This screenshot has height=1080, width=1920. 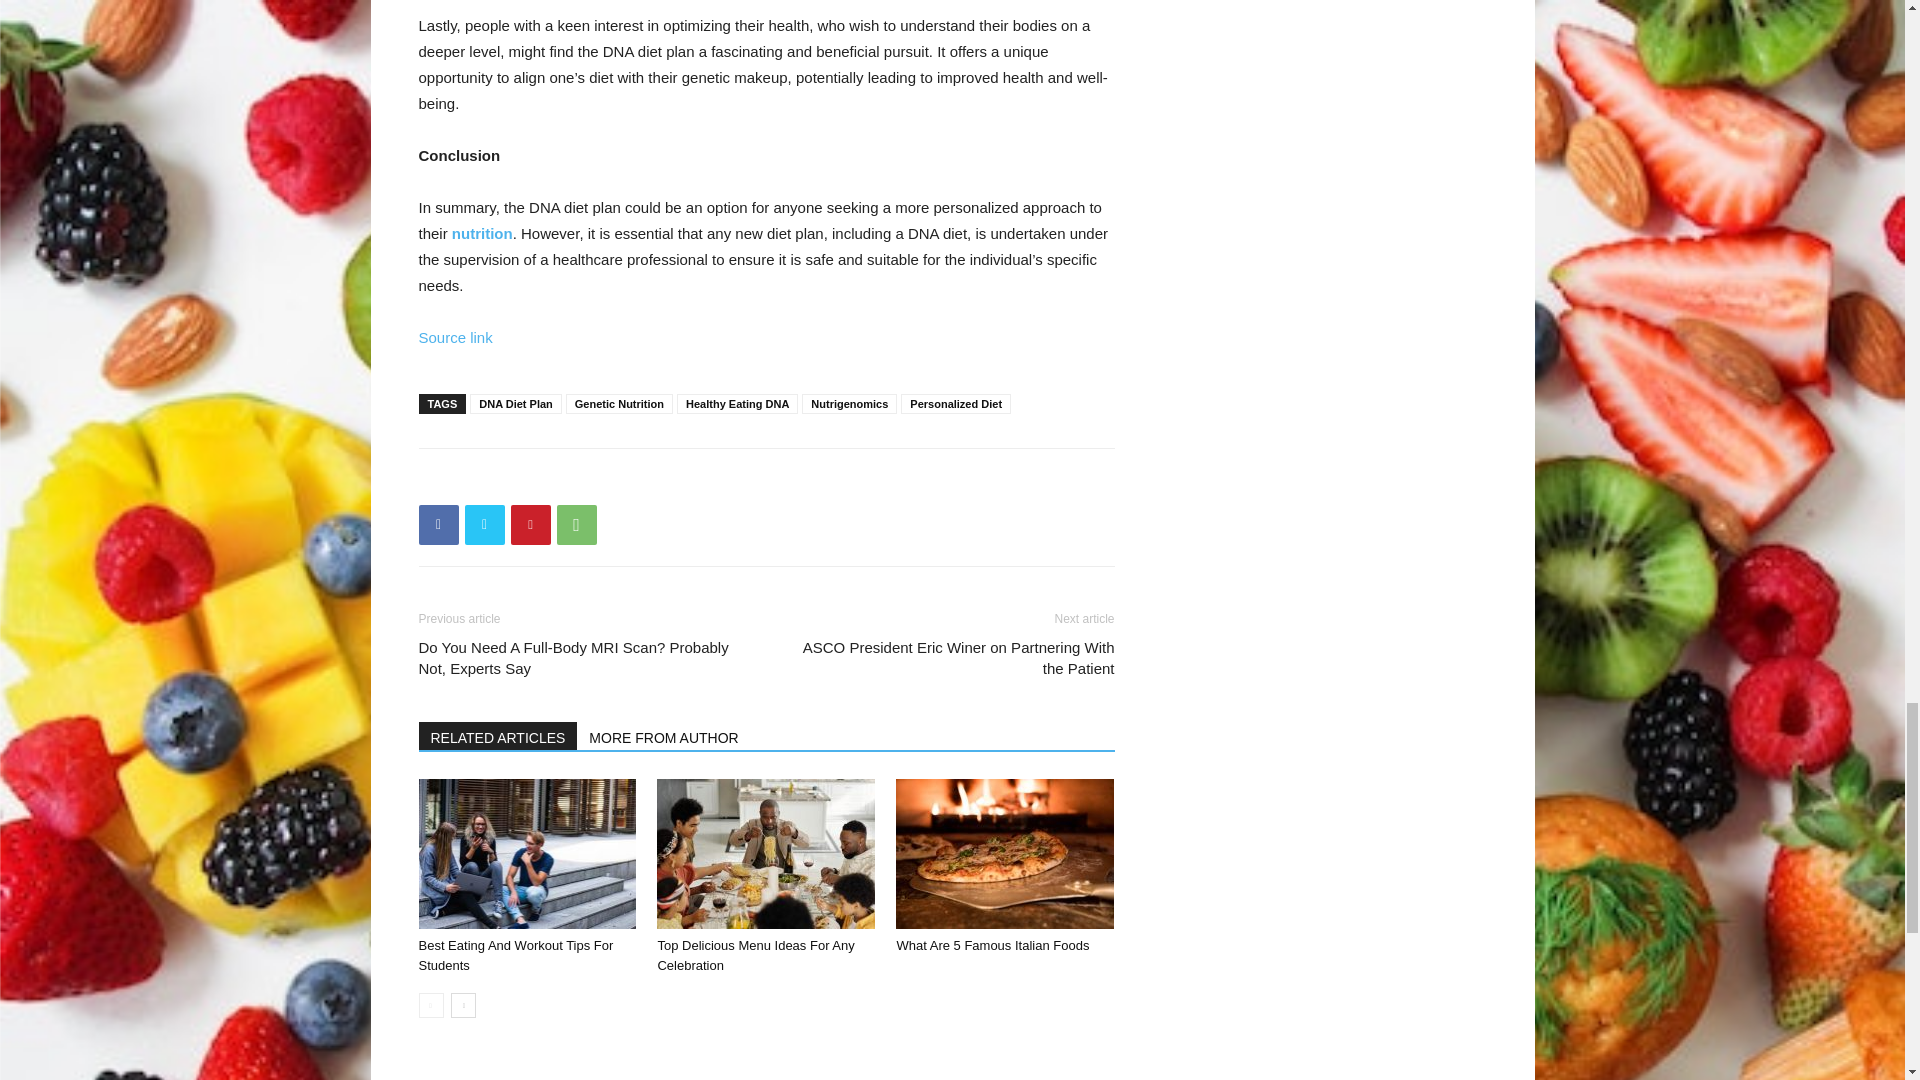 What do you see at coordinates (484, 525) in the screenshot?
I see `Twitter` at bounding box center [484, 525].